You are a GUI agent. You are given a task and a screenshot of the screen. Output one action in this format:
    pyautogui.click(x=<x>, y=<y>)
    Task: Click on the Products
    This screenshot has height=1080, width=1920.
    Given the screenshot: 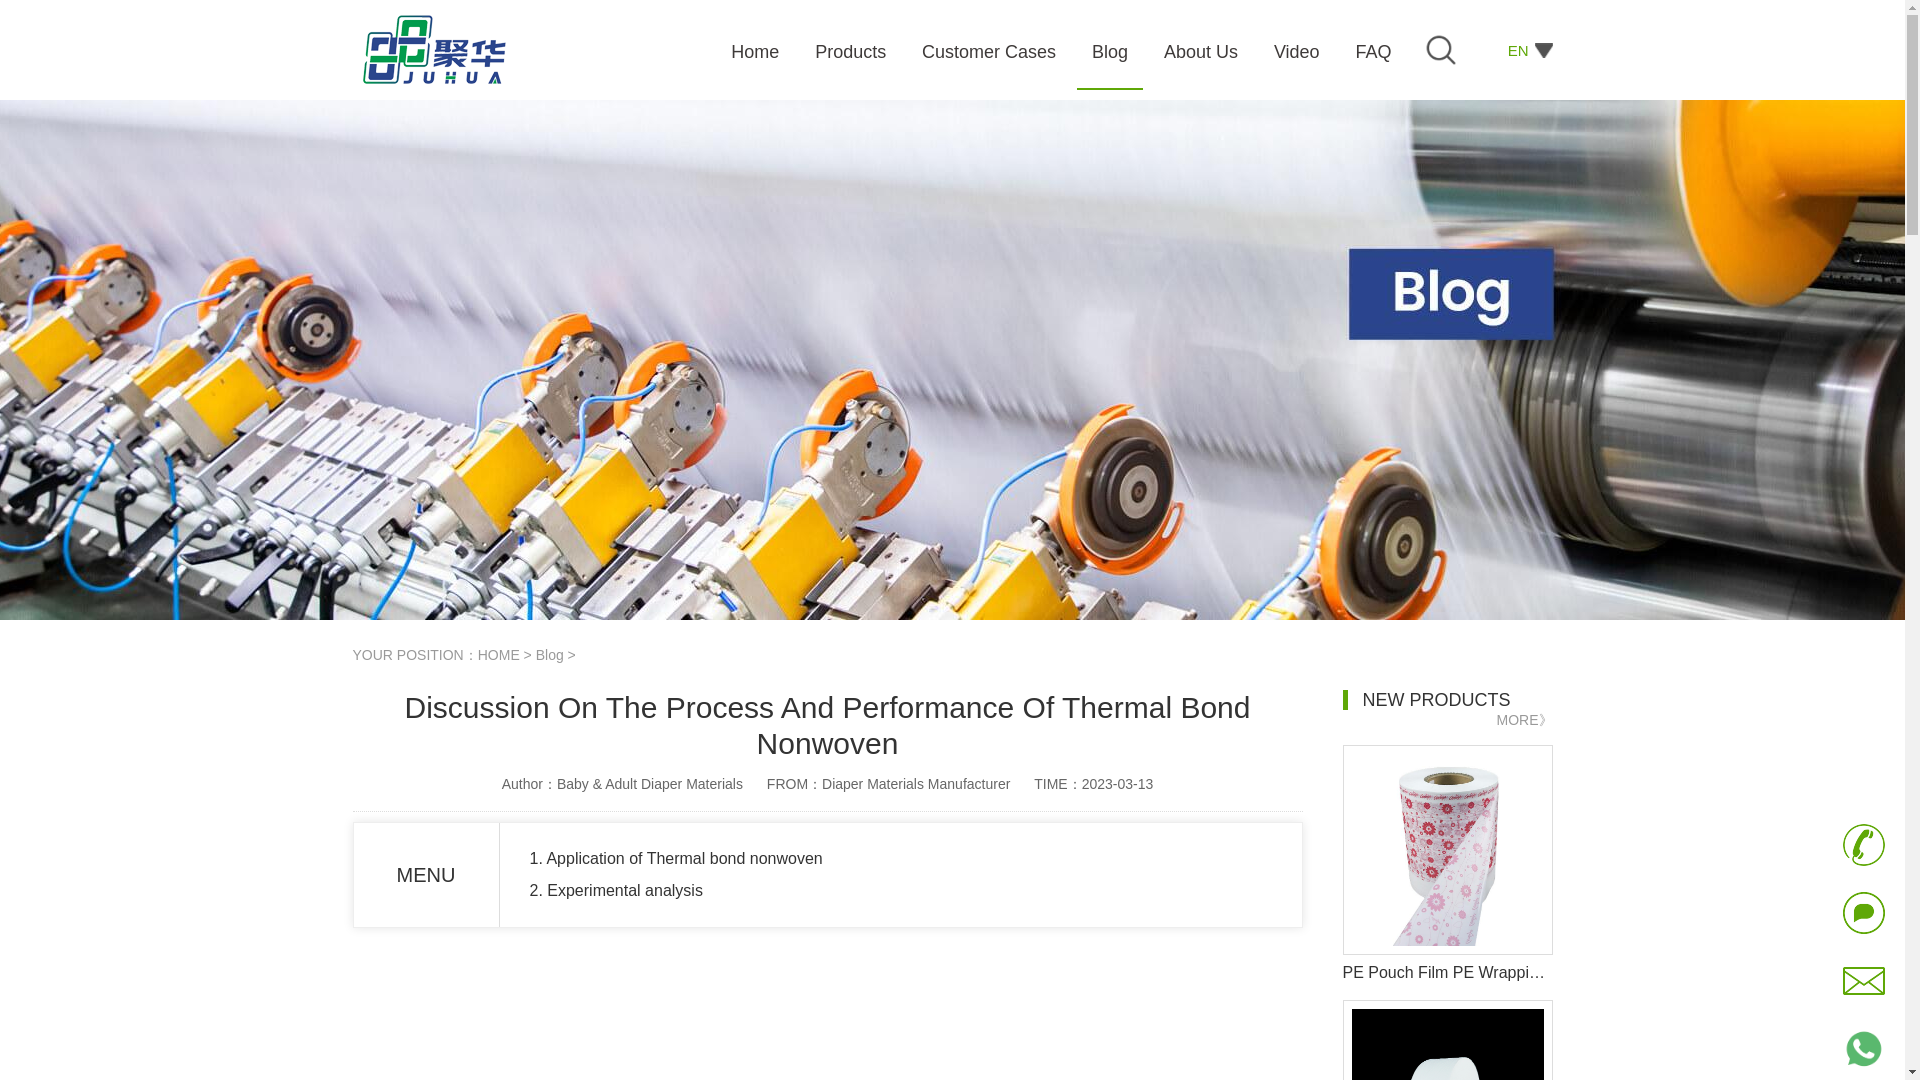 What is the action you would take?
    pyautogui.click(x=852, y=52)
    